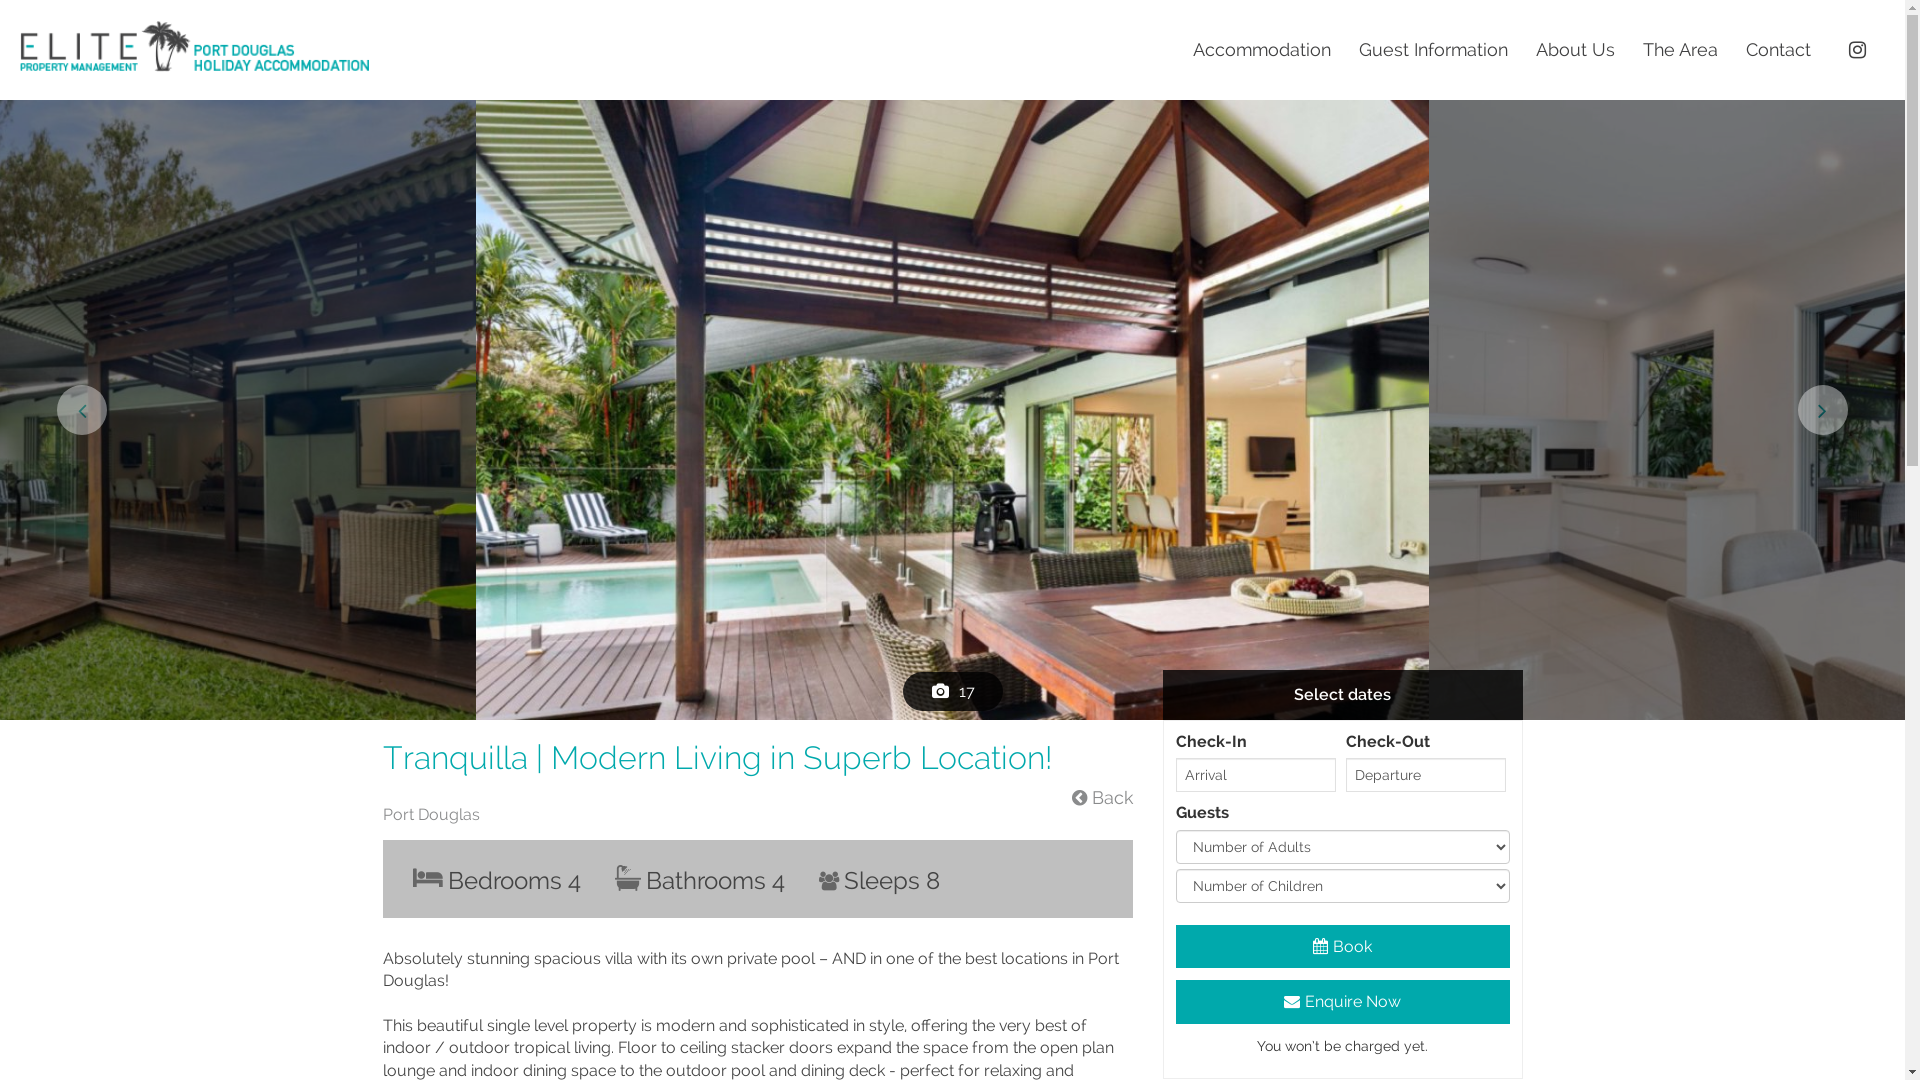 This screenshot has height=1080, width=1920. I want to click on Find a Northern QLD Holiday, so click(195, 60).